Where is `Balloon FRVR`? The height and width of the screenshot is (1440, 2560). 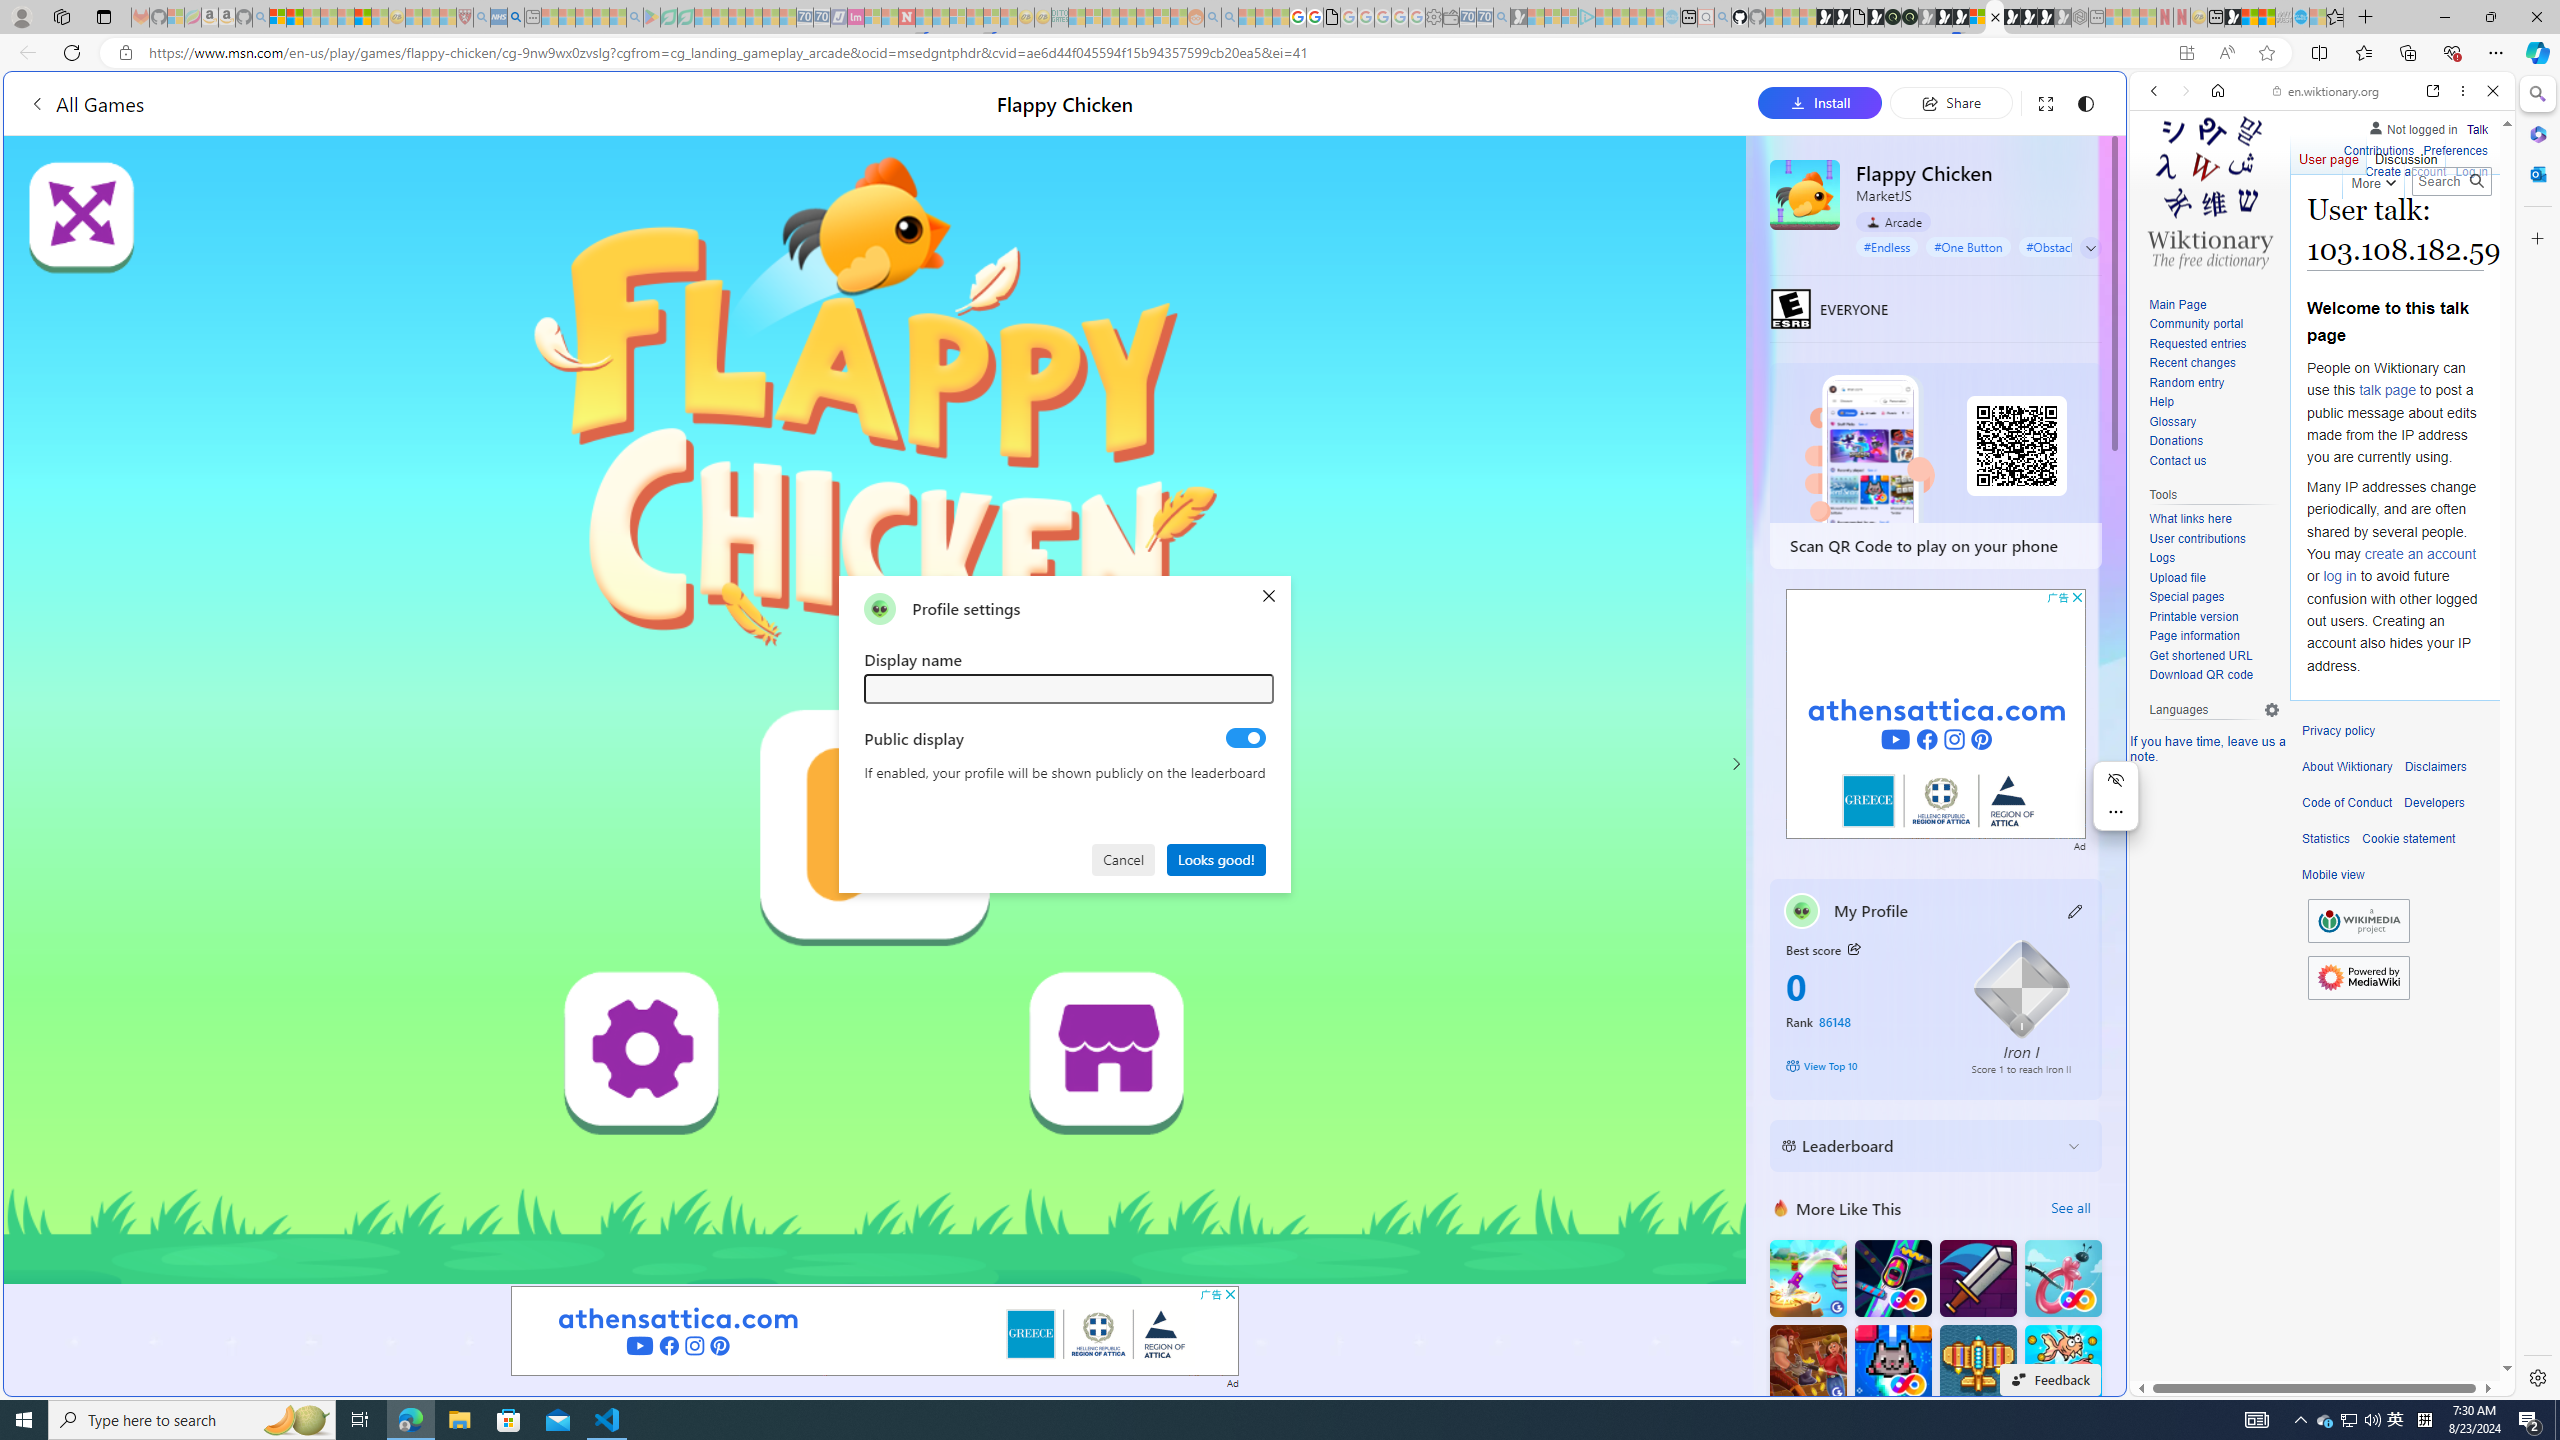
Balloon FRVR is located at coordinates (2062, 1278).